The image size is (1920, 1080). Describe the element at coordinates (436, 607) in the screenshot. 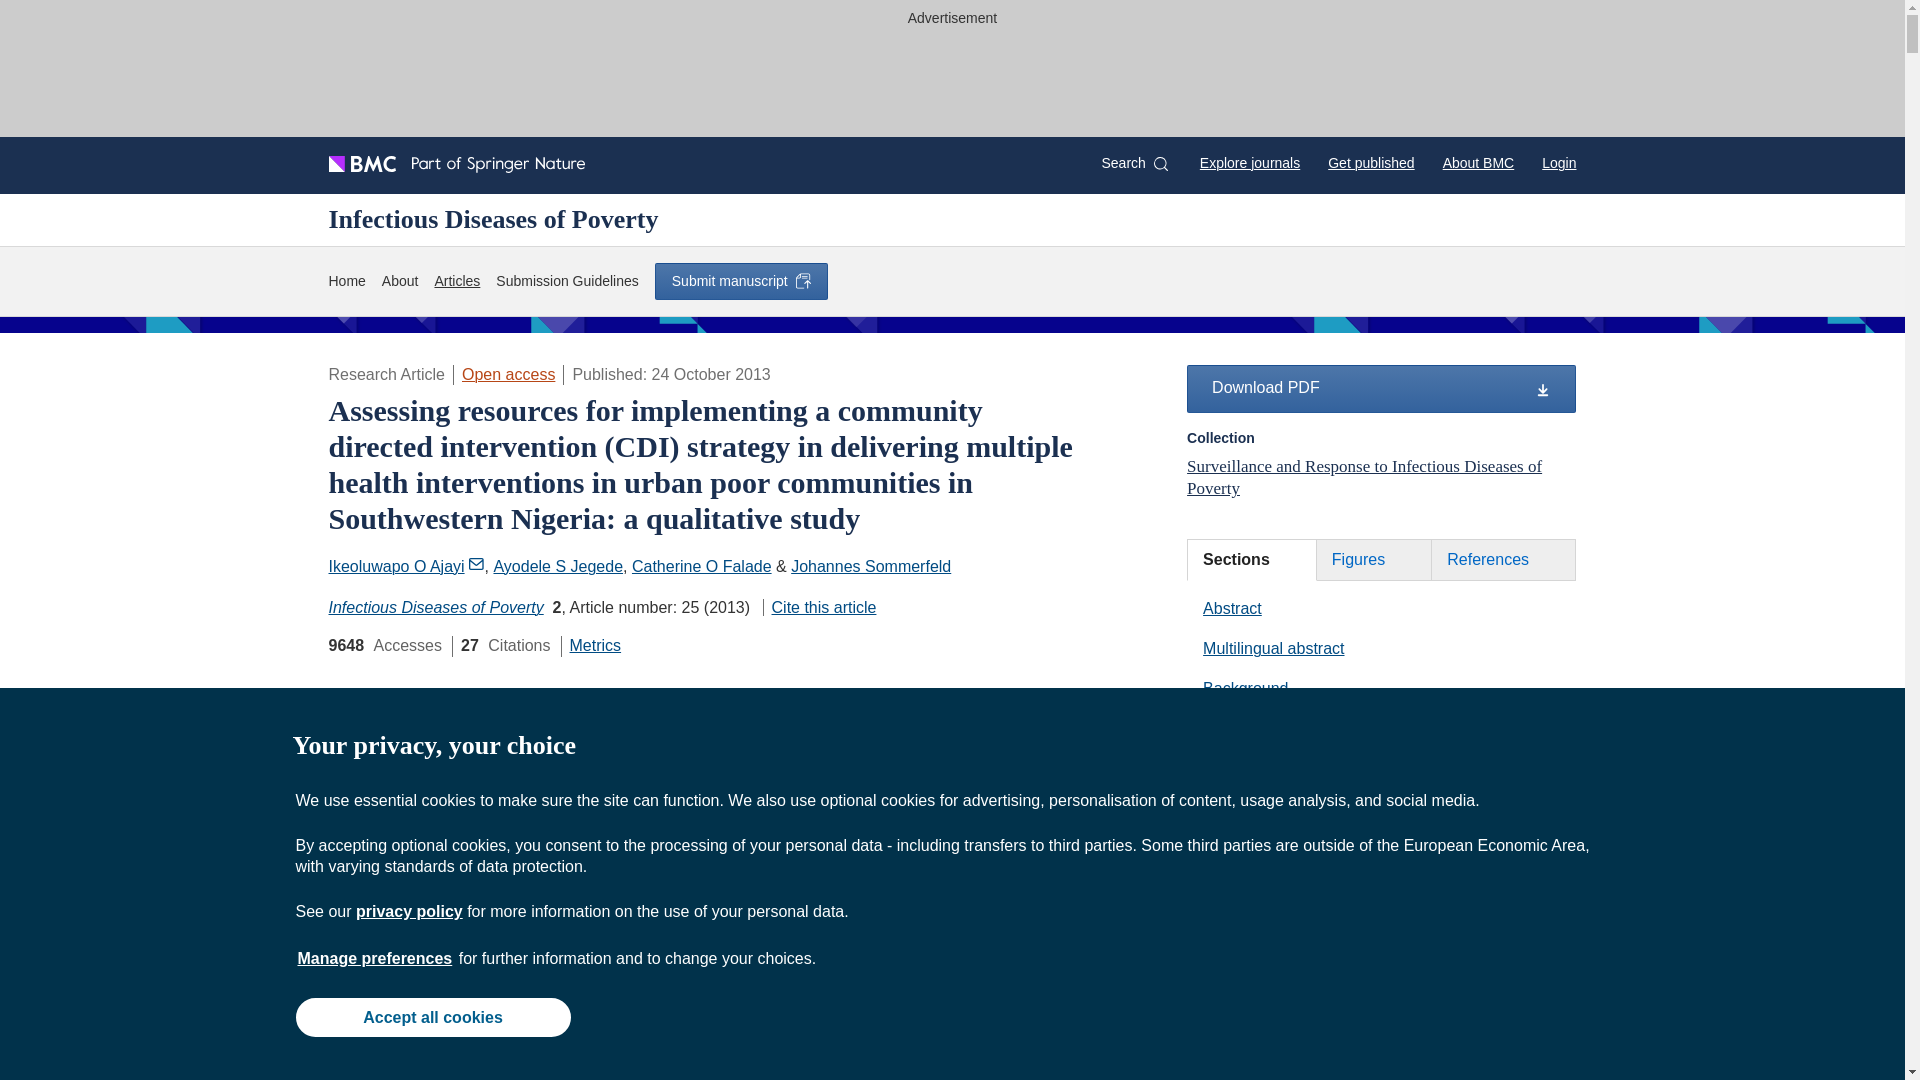

I see `Infectious Diseases of Poverty` at that location.